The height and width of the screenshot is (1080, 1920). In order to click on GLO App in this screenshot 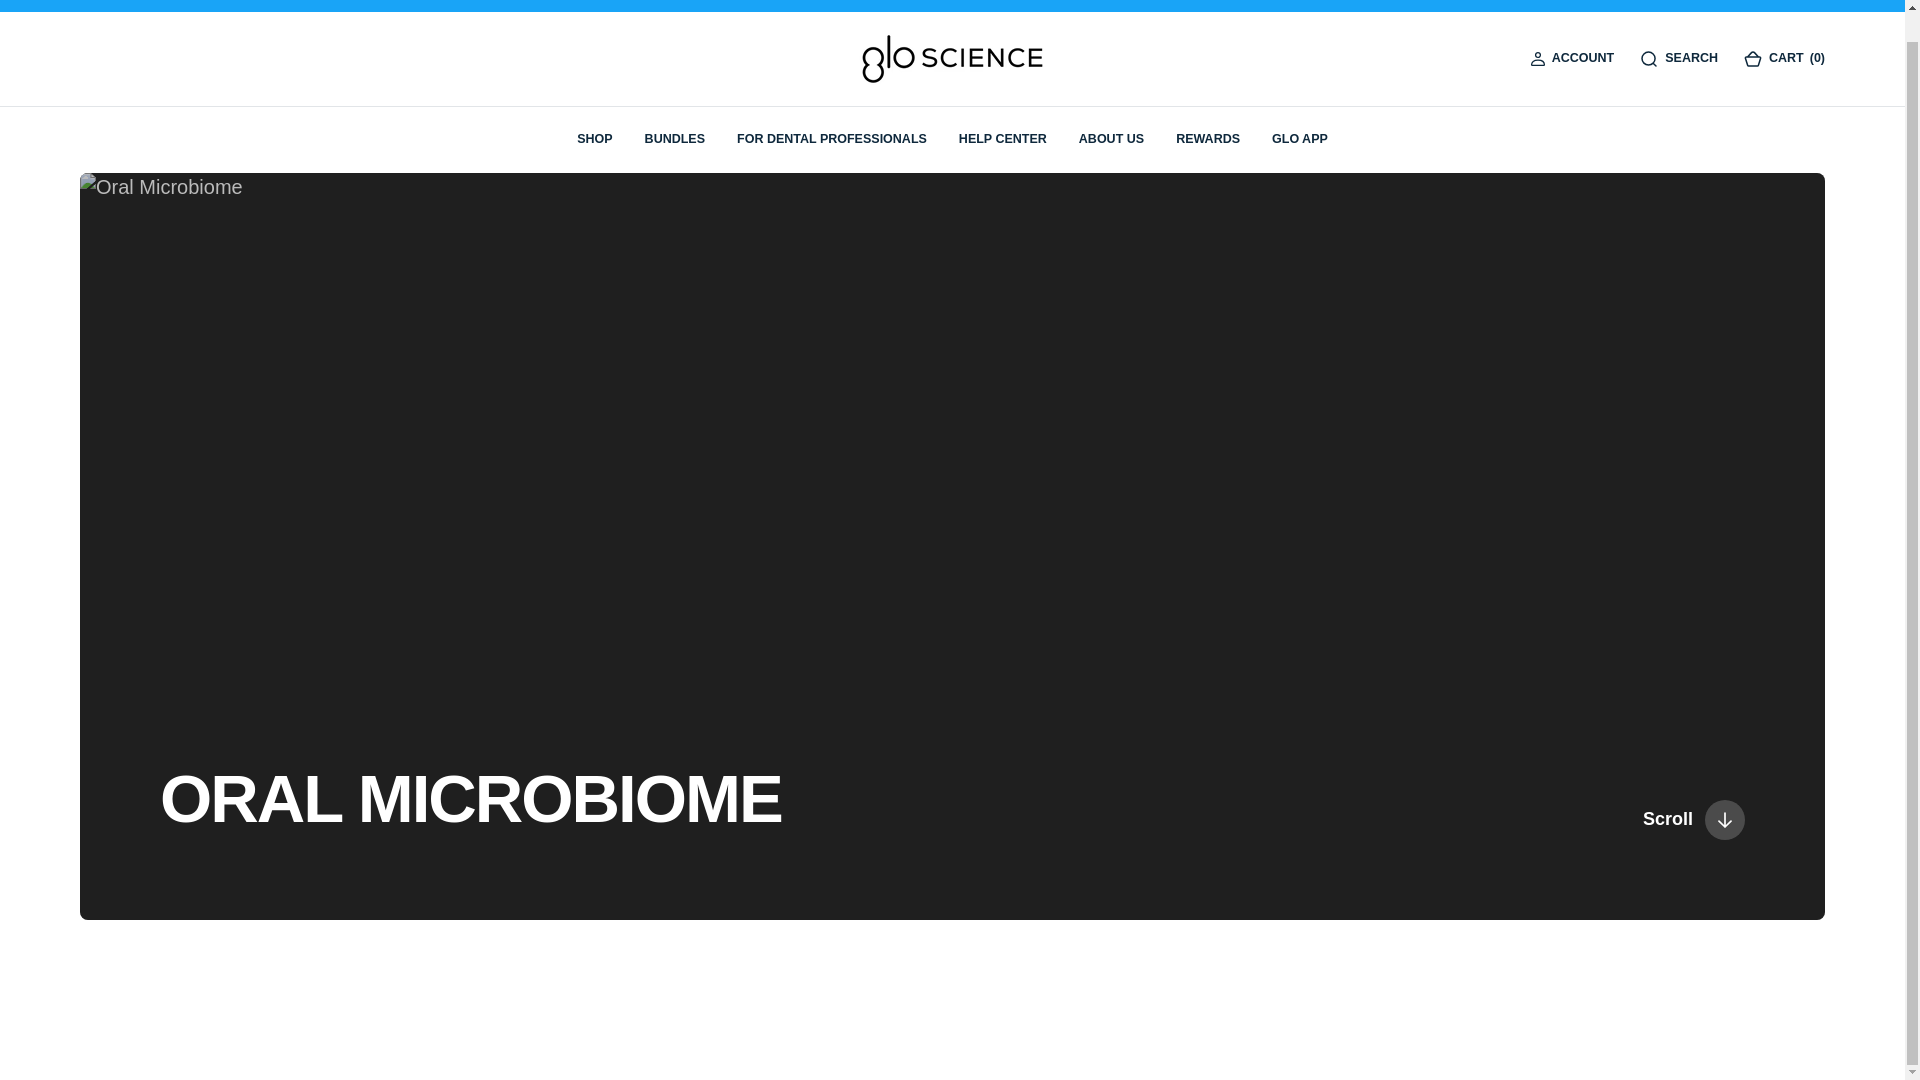, I will do `click(1300, 138)`.